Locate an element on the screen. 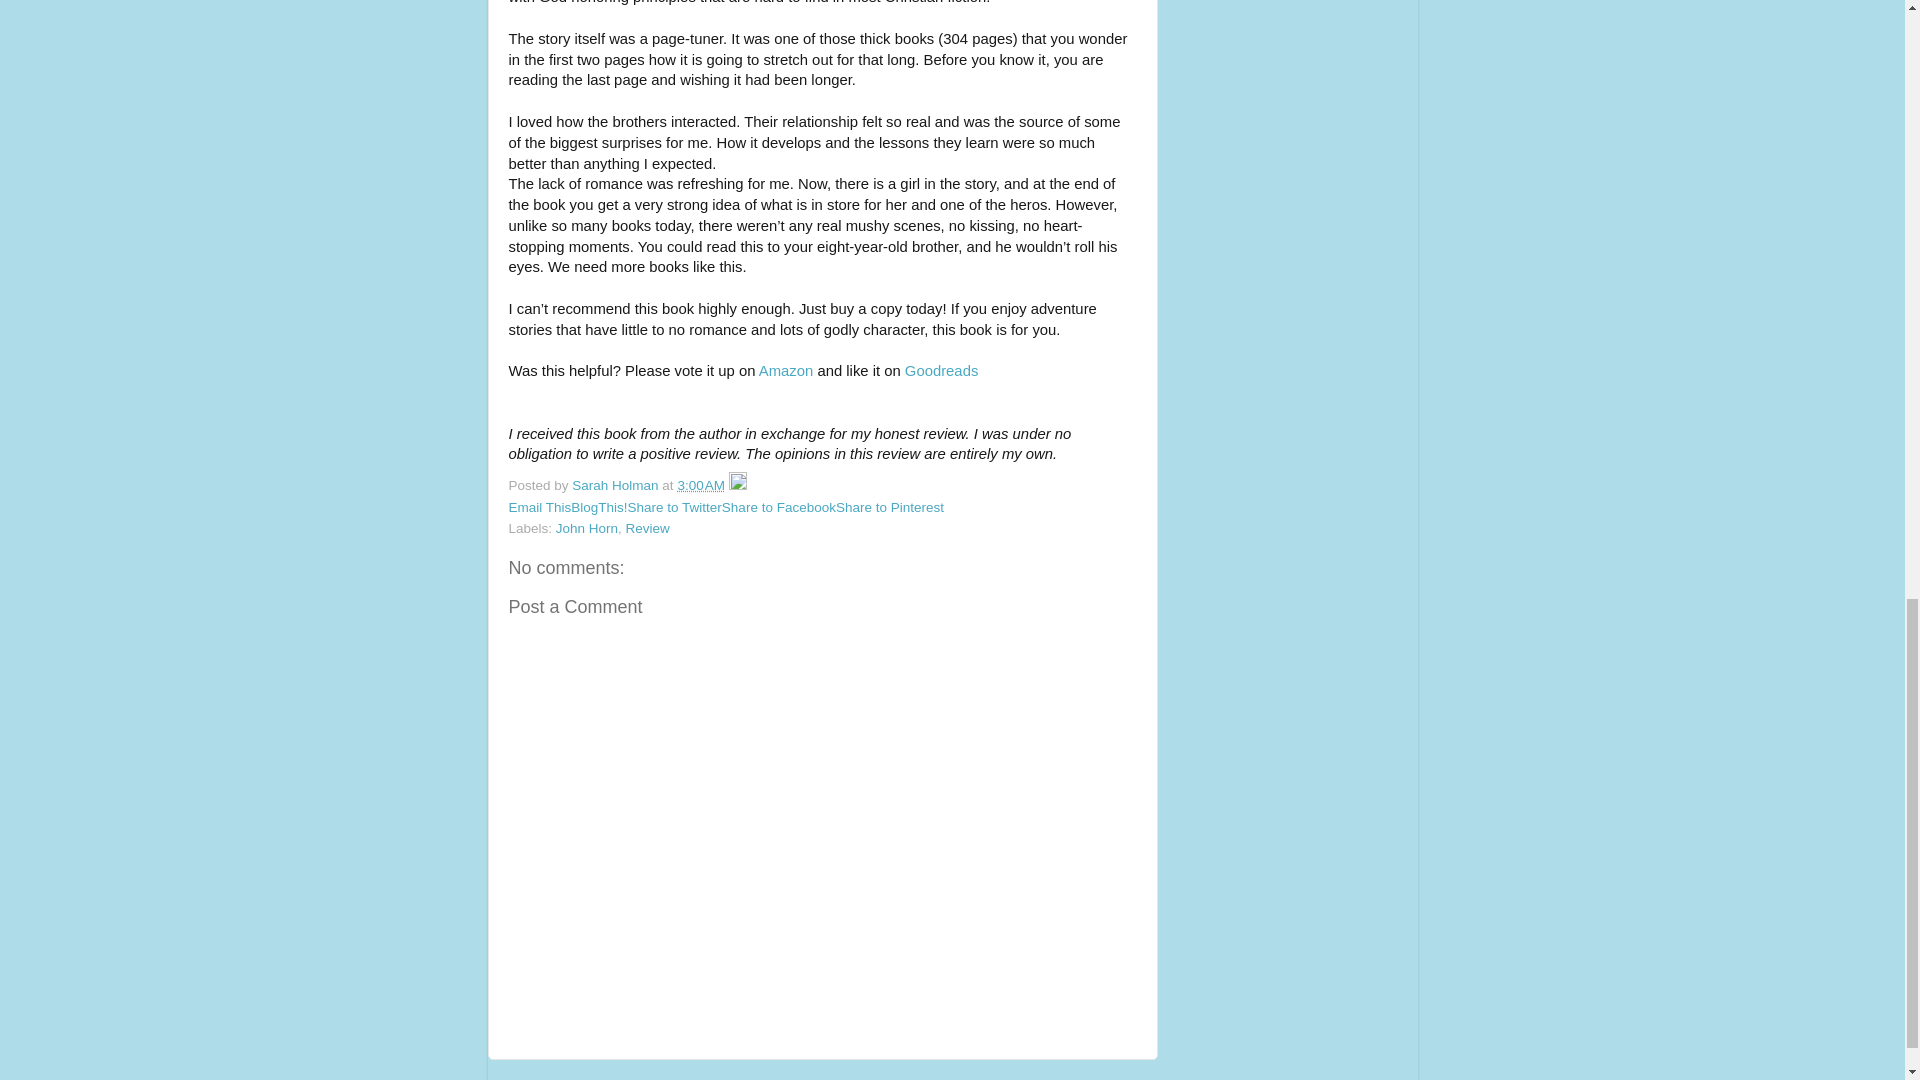 This screenshot has height=1080, width=1920. BlogThis! is located at coordinates (598, 508).